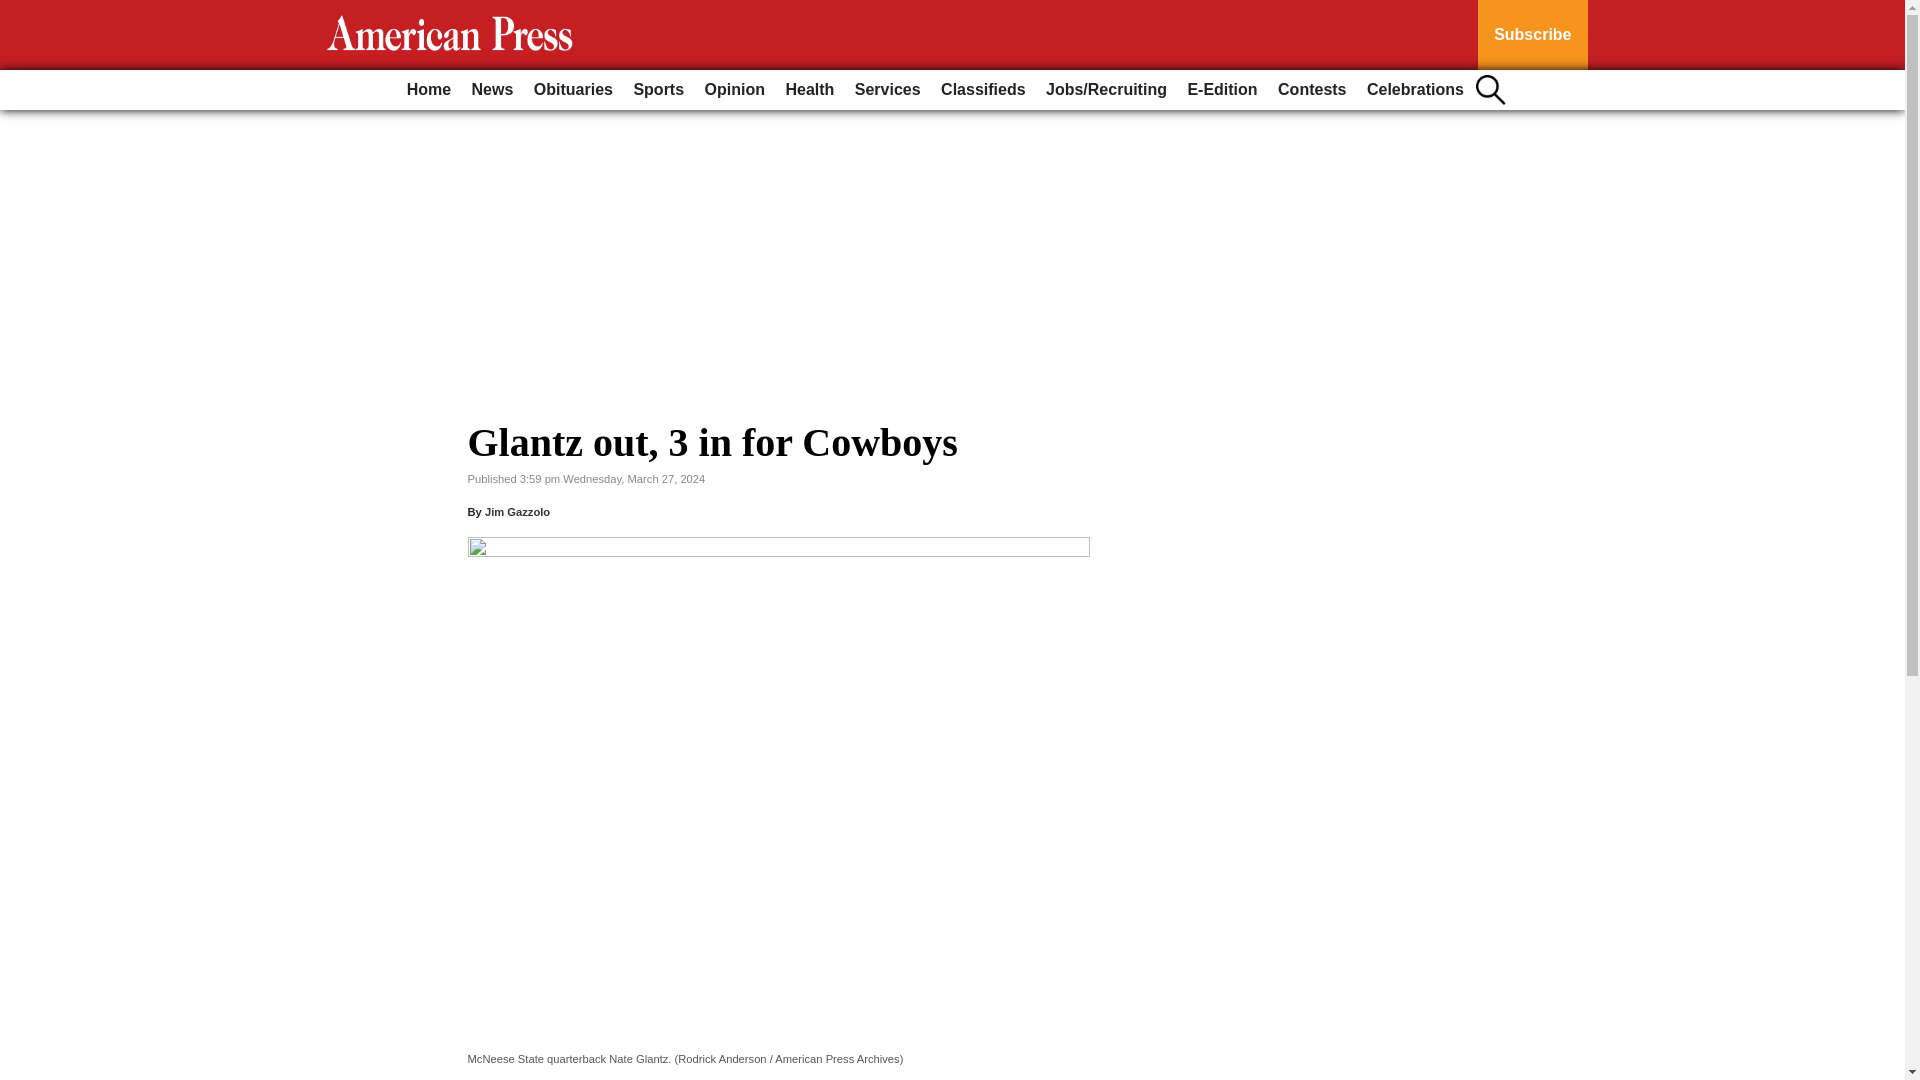 This screenshot has height=1080, width=1920. What do you see at coordinates (573, 90) in the screenshot?
I see `Obituaries` at bounding box center [573, 90].